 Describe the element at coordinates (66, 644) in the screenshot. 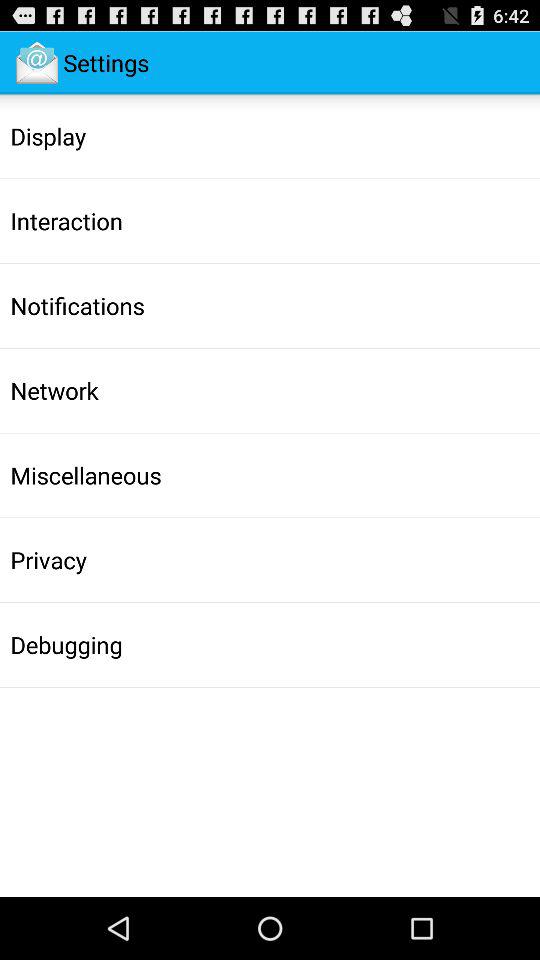

I see `scroll to debugging` at that location.